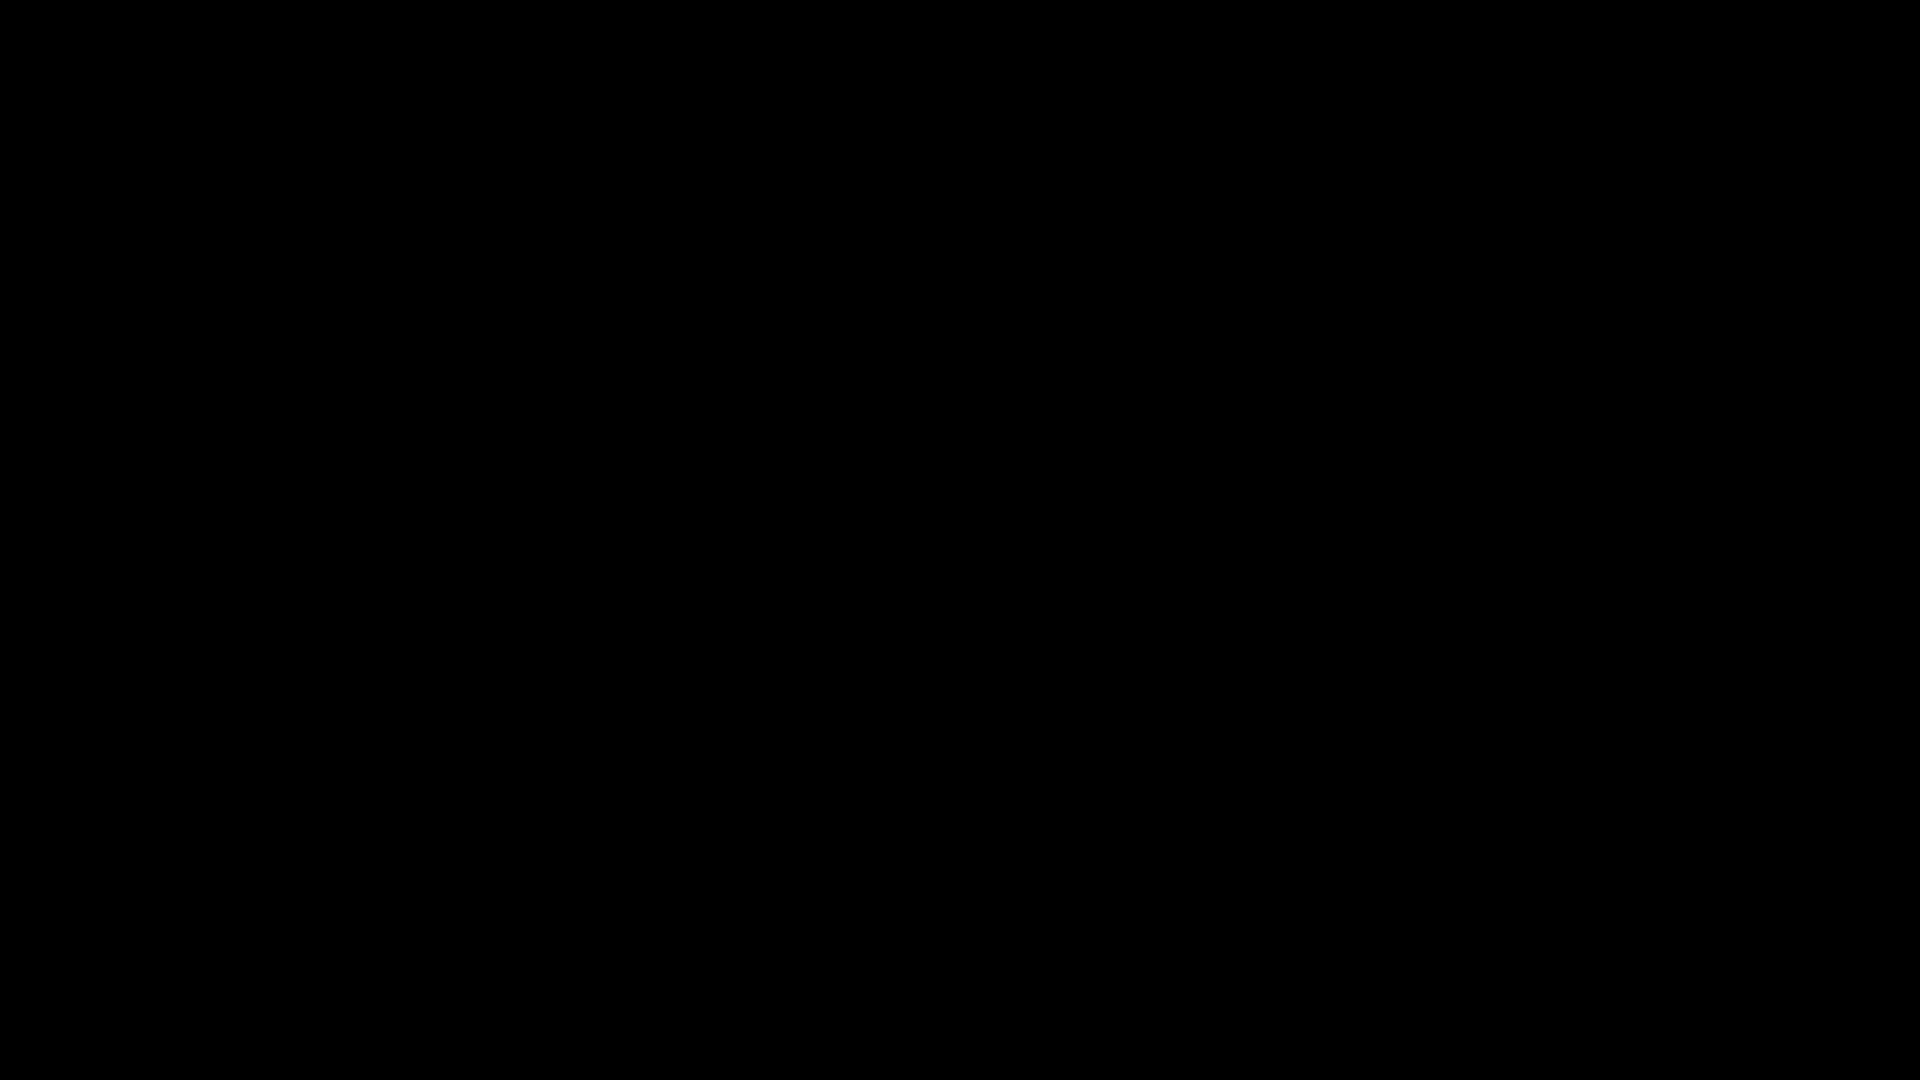 This screenshot has width=1920, height=1080. What do you see at coordinates (960, 624) in the screenshot?
I see `ask` at bounding box center [960, 624].